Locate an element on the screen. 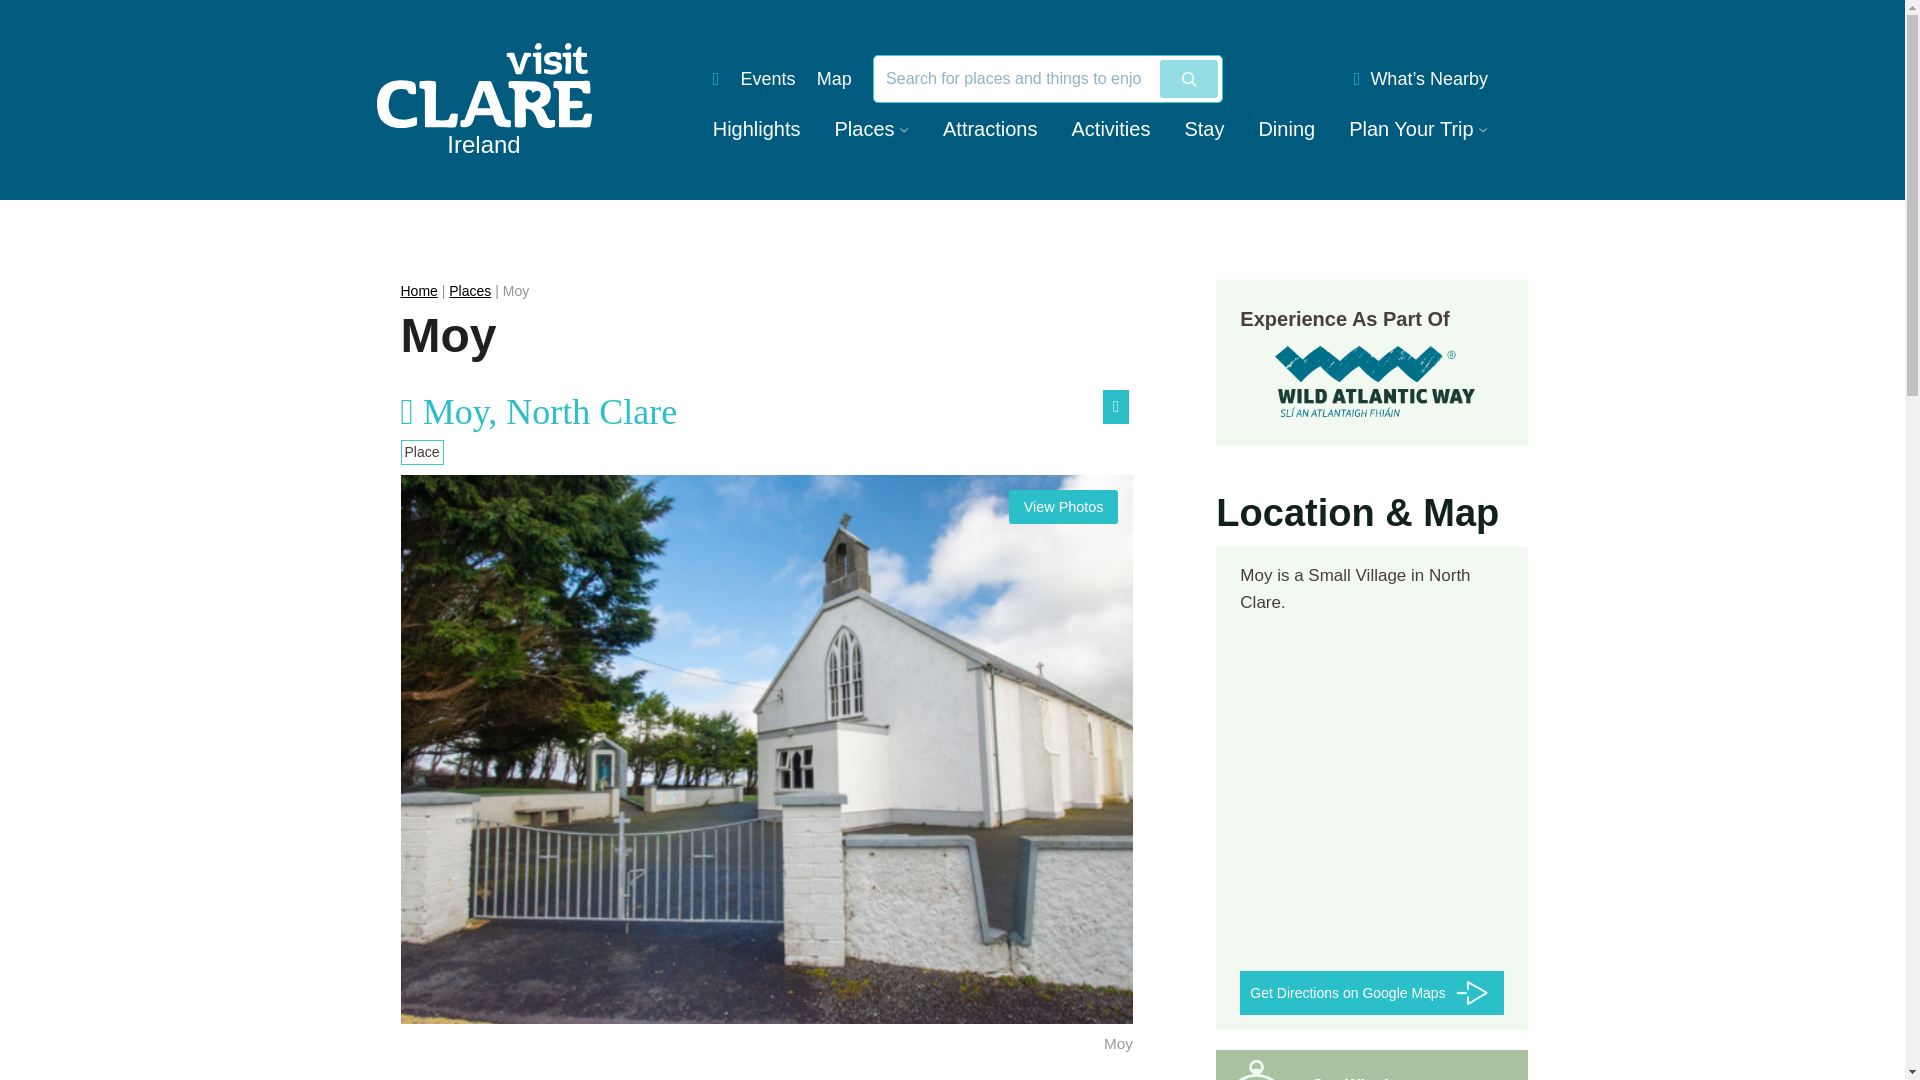  Places is located at coordinates (864, 128).